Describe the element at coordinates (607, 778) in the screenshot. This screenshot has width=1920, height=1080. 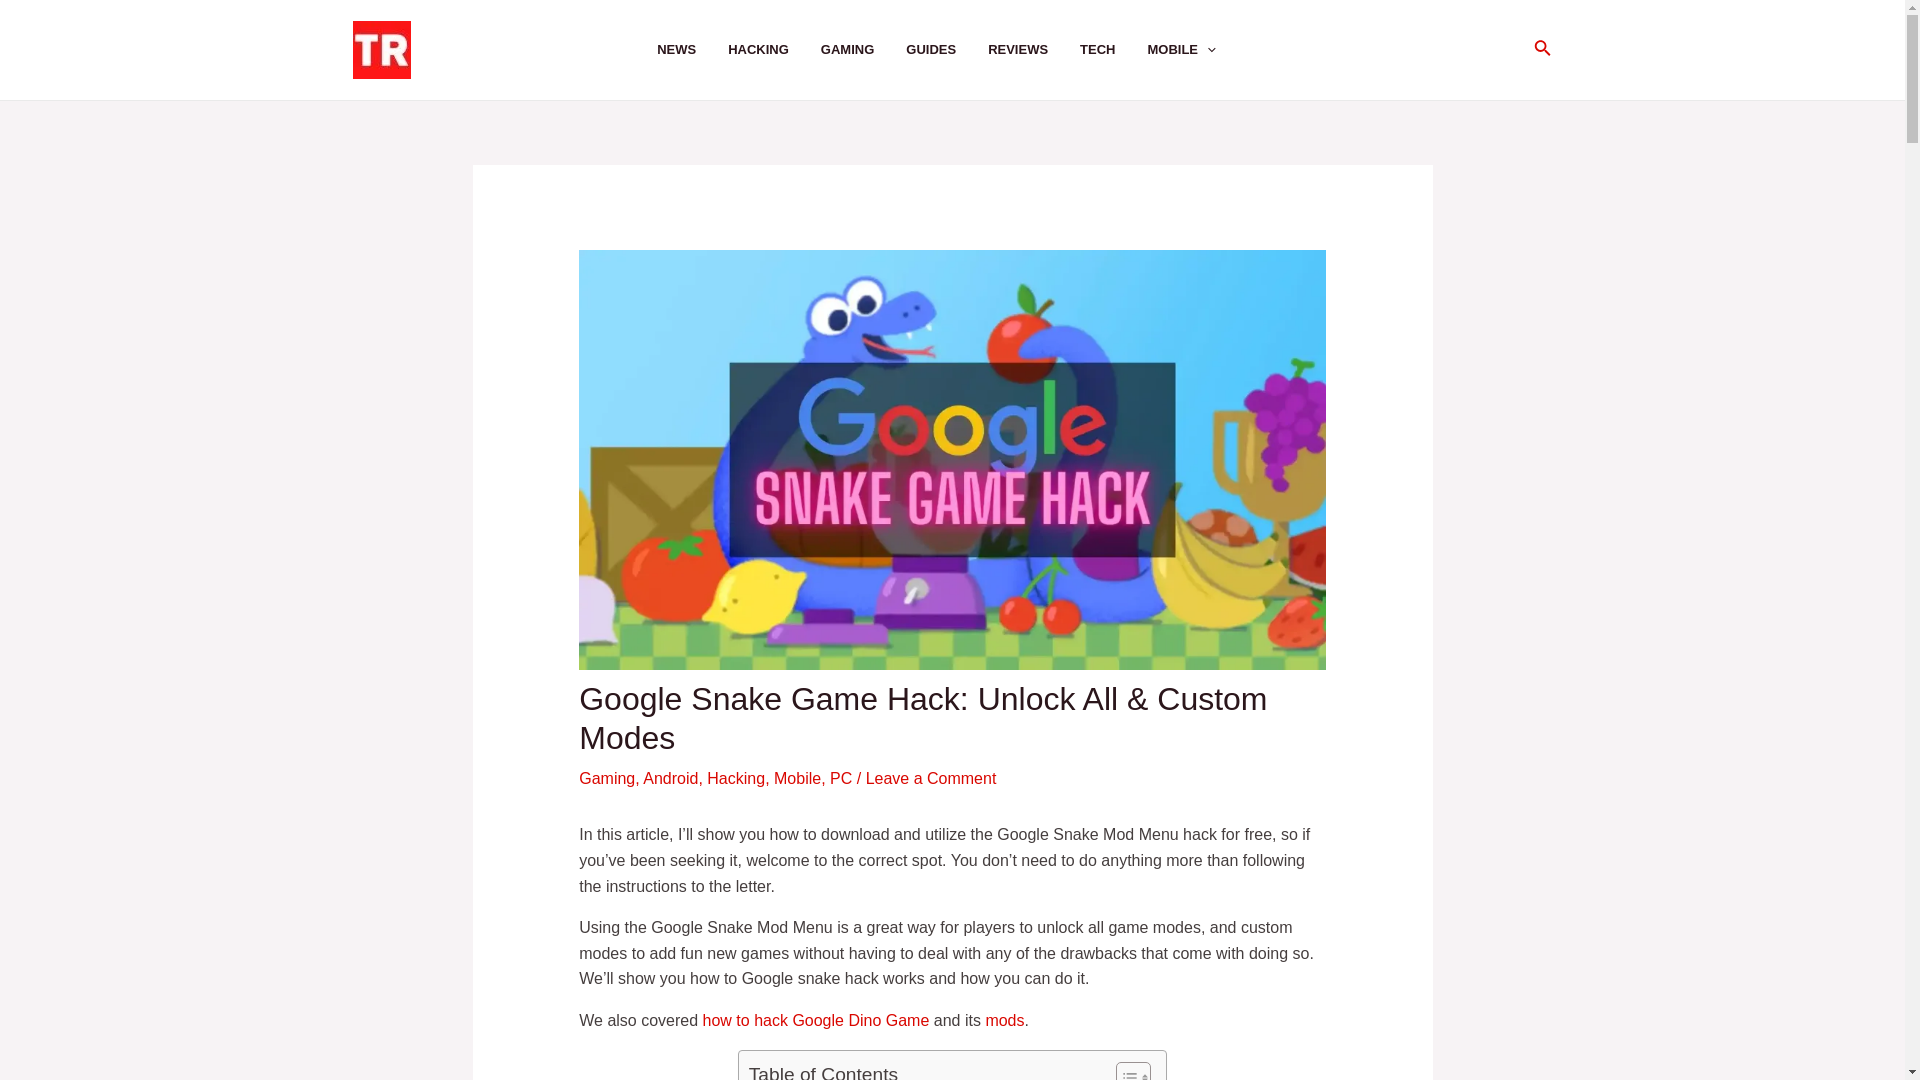
I see `Gaming` at that location.